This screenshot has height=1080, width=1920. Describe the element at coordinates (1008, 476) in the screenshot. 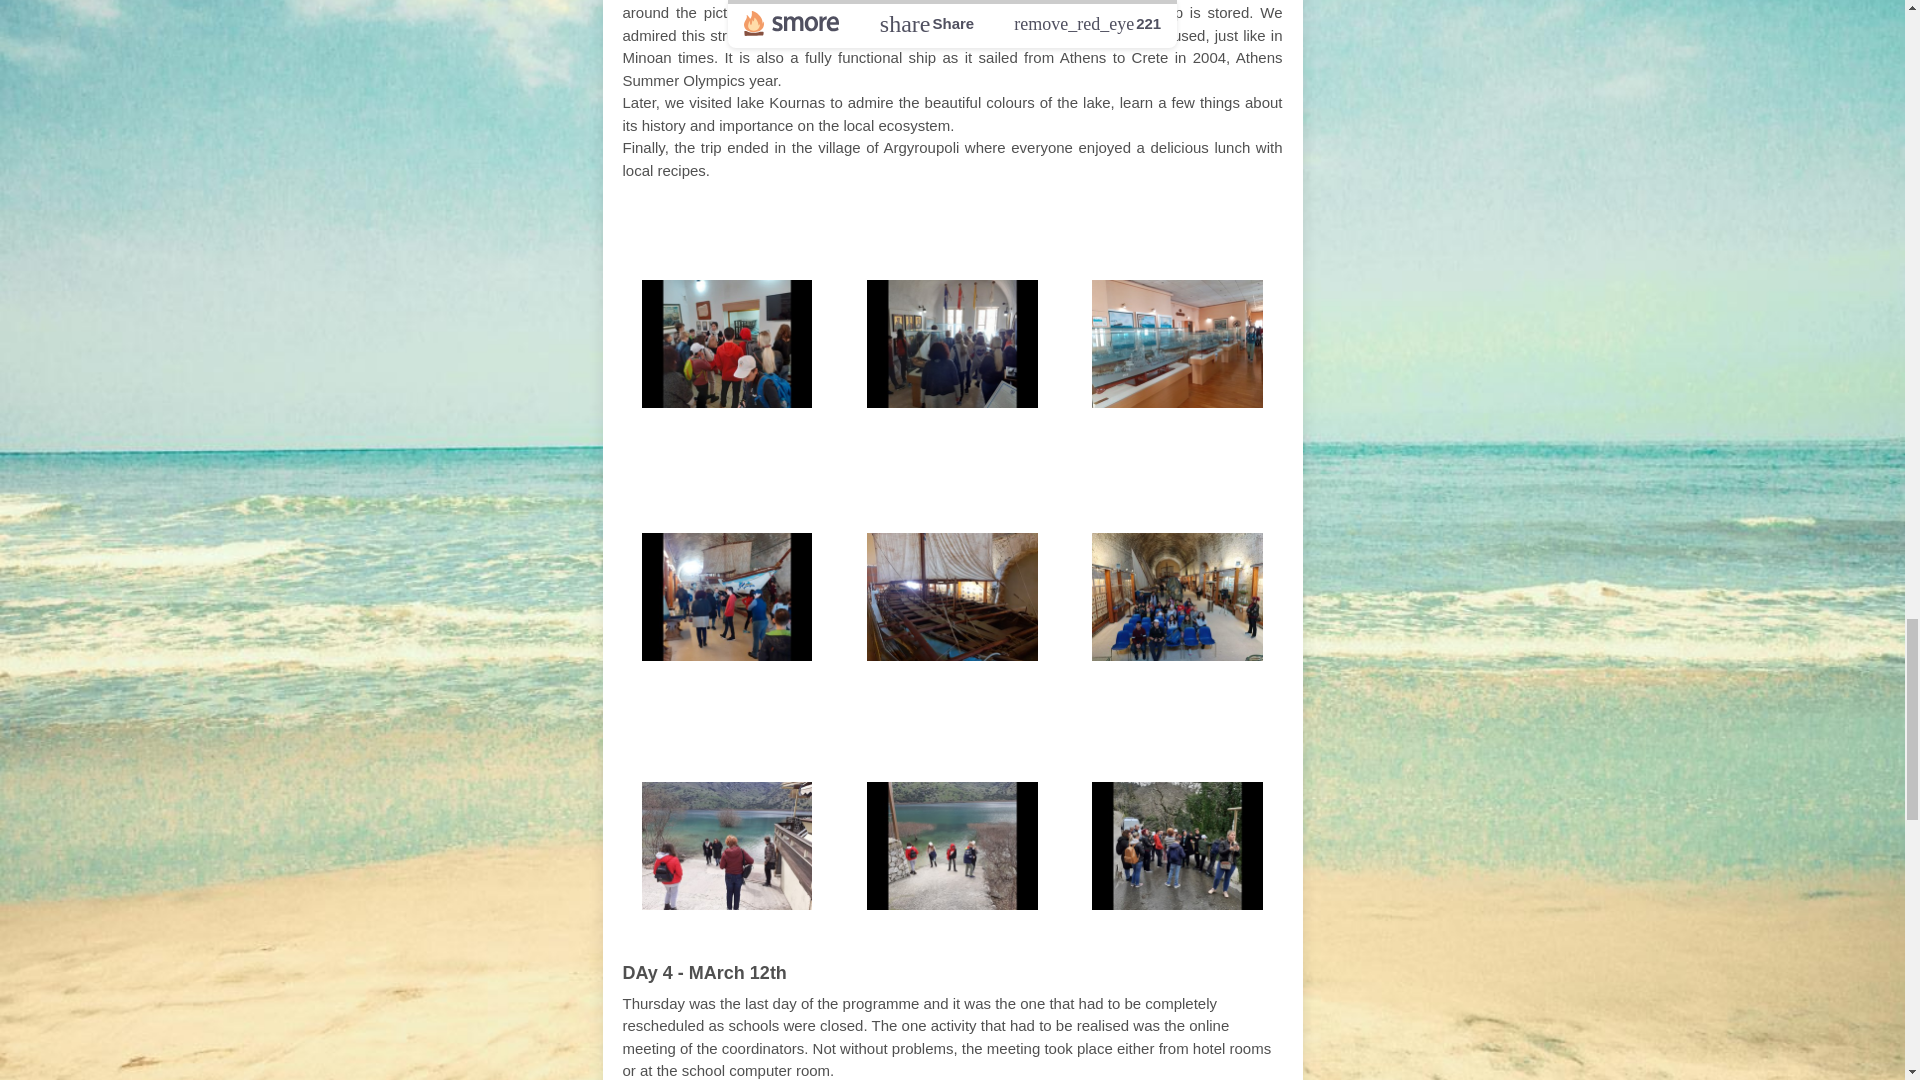

I see `ship` at that location.